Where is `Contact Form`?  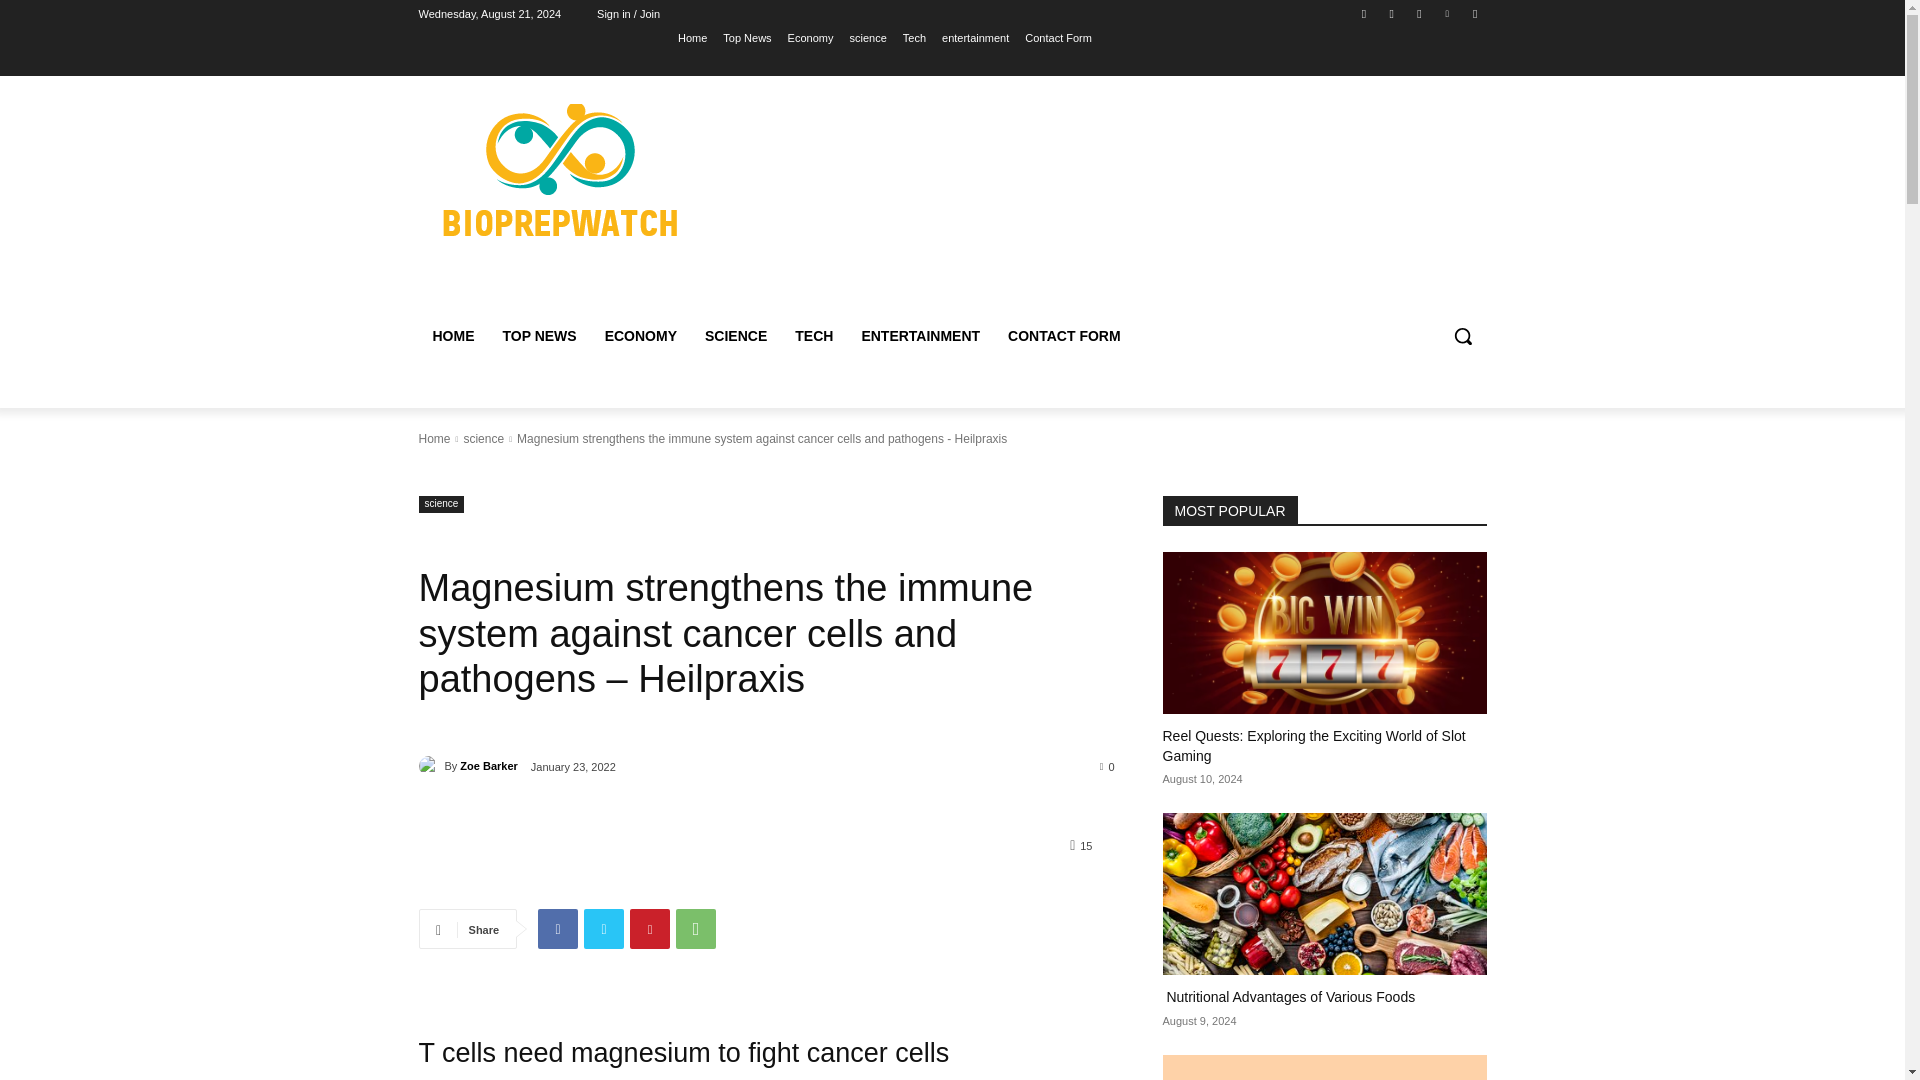
Contact Form is located at coordinates (1058, 37).